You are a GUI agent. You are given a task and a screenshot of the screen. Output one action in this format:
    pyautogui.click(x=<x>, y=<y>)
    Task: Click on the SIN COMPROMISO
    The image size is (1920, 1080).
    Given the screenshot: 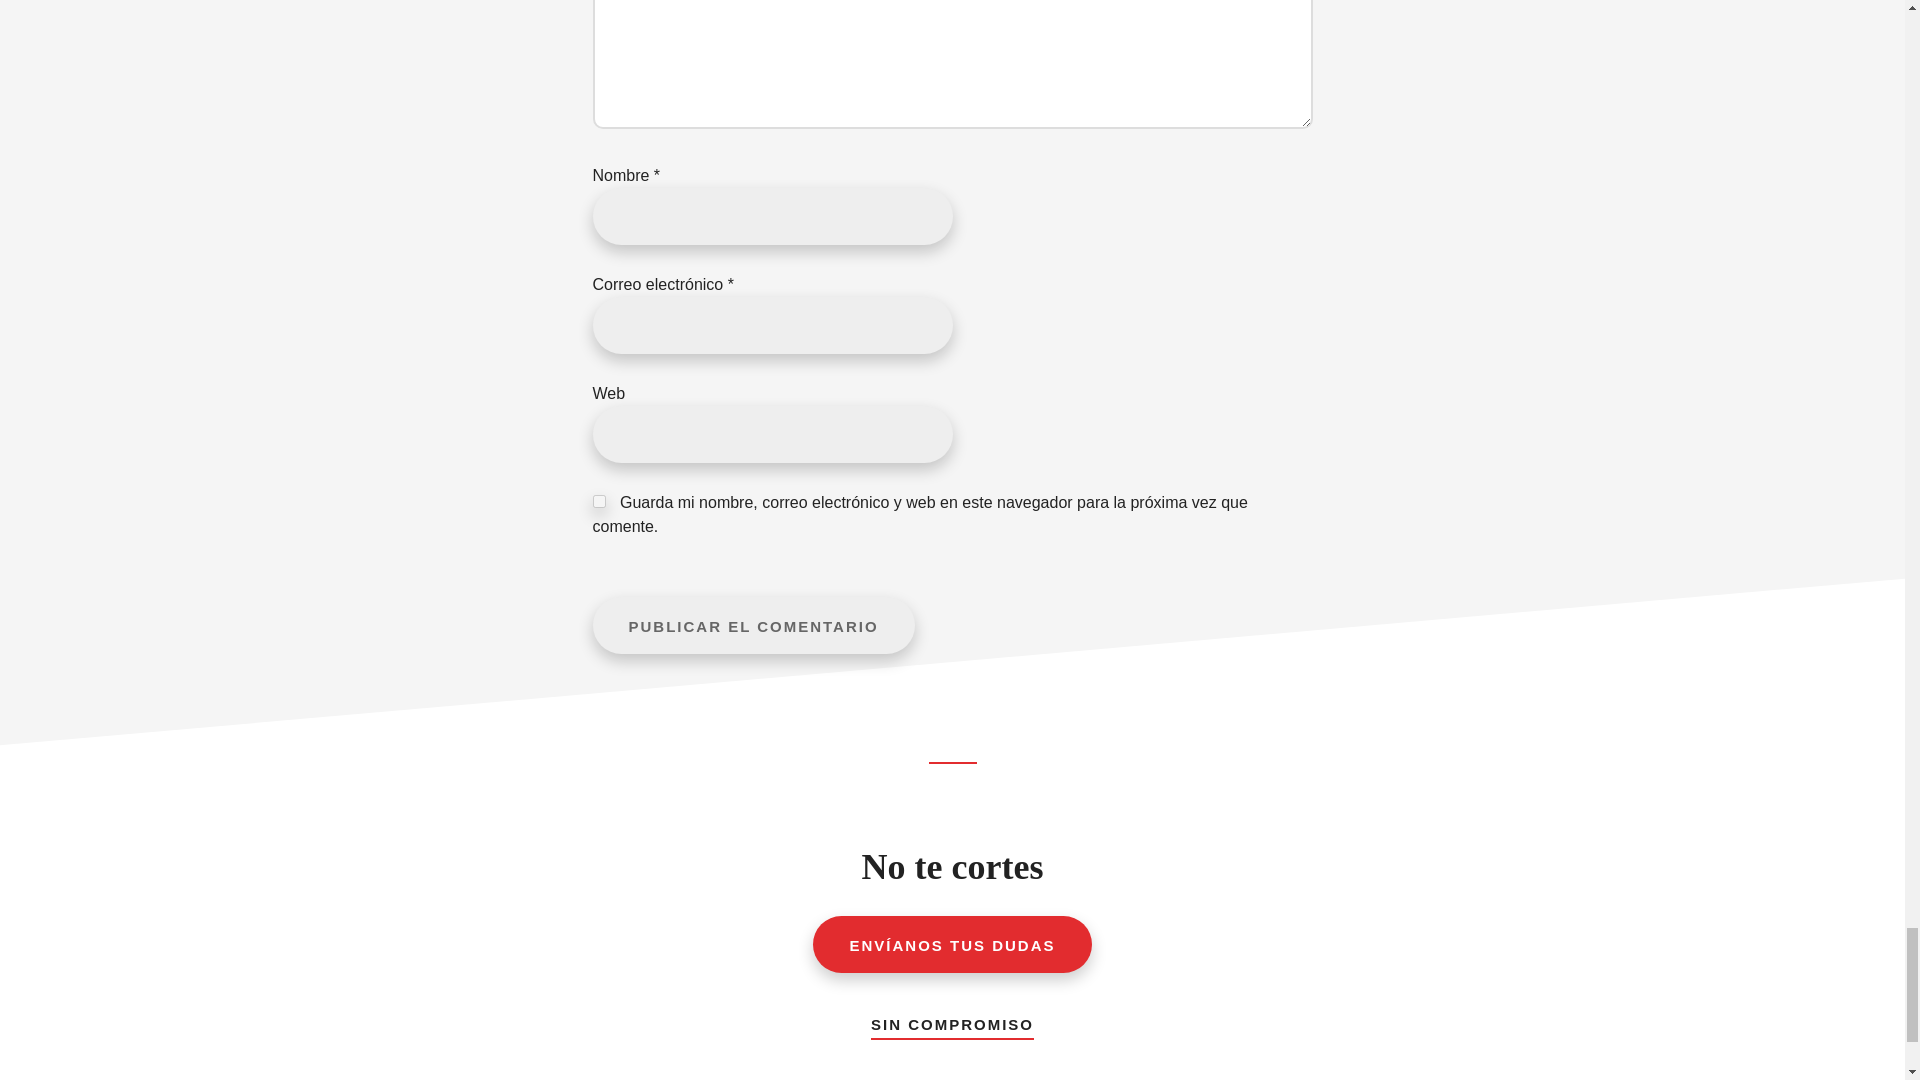 What is the action you would take?
    pyautogui.click(x=952, y=1020)
    